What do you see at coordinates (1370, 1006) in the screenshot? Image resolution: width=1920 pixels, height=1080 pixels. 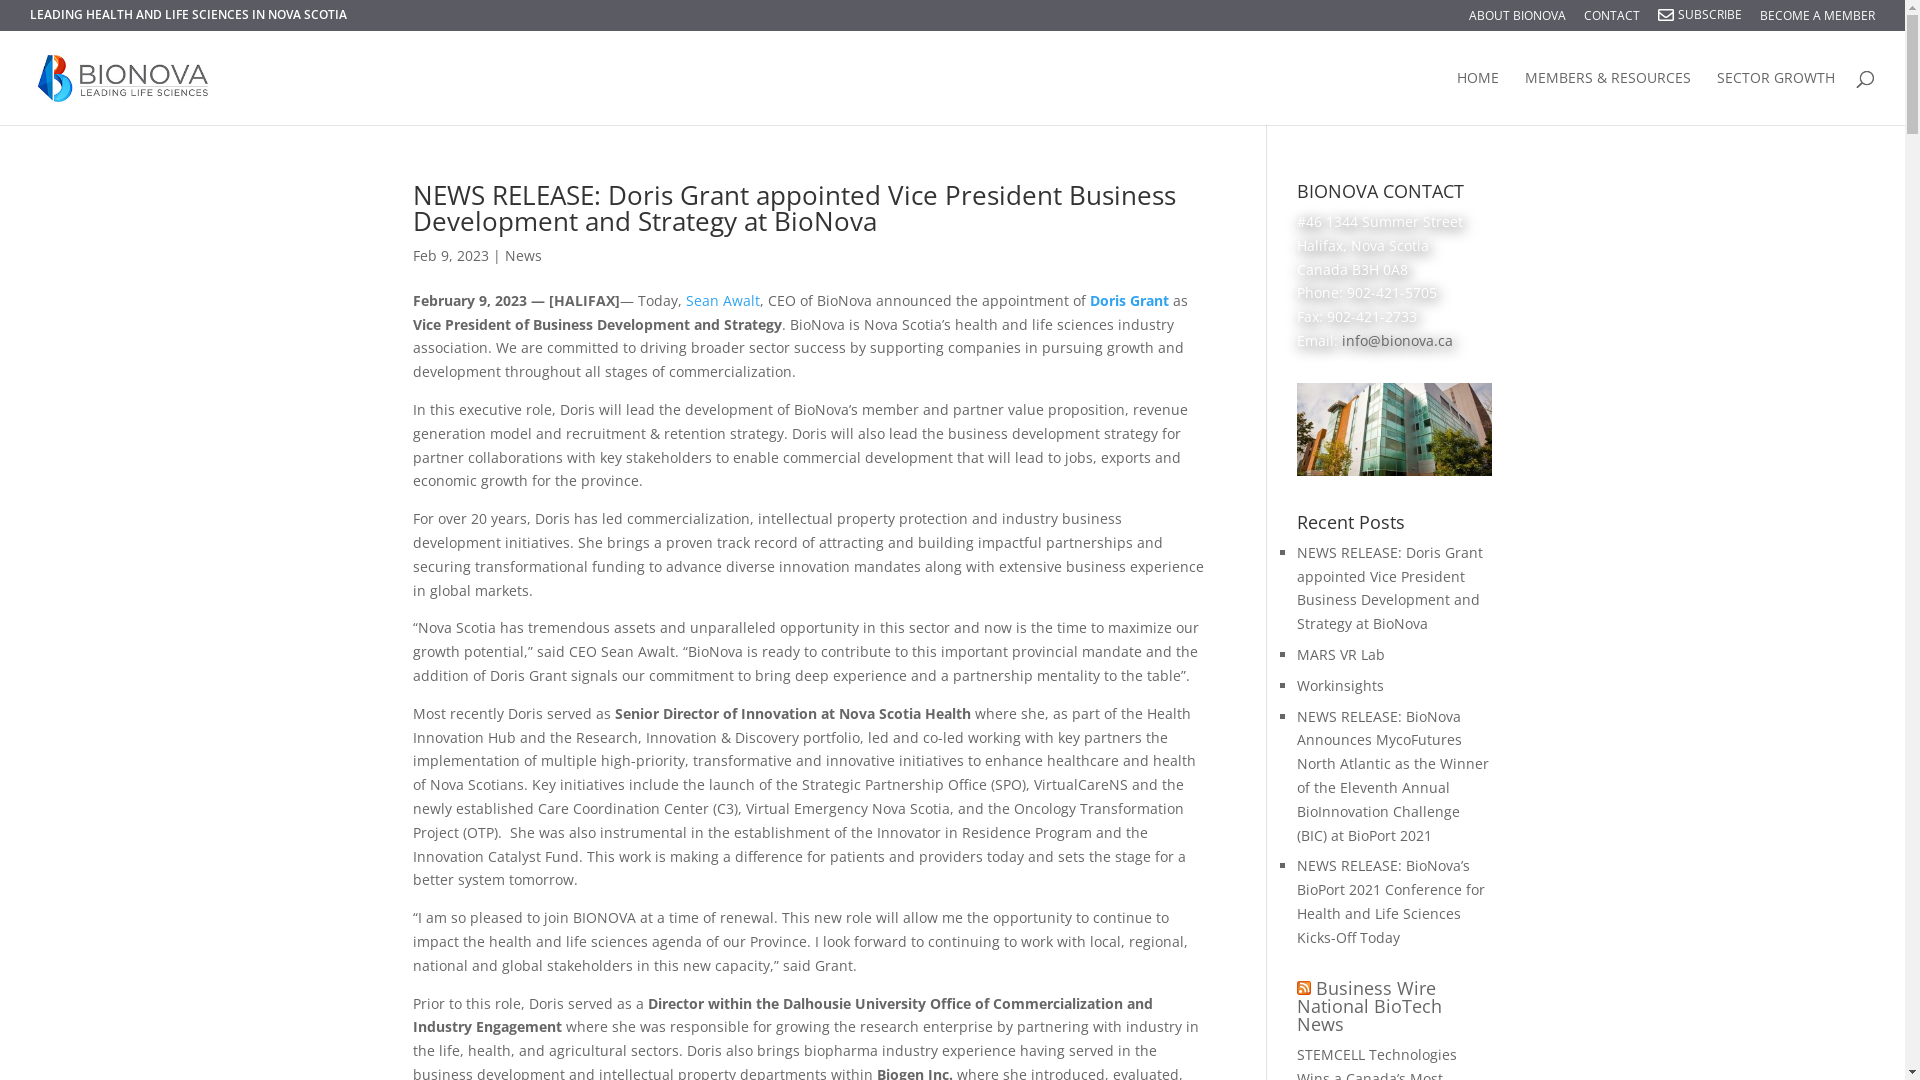 I see `Business Wire National BioTech News` at bounding box center [1370, 1006].